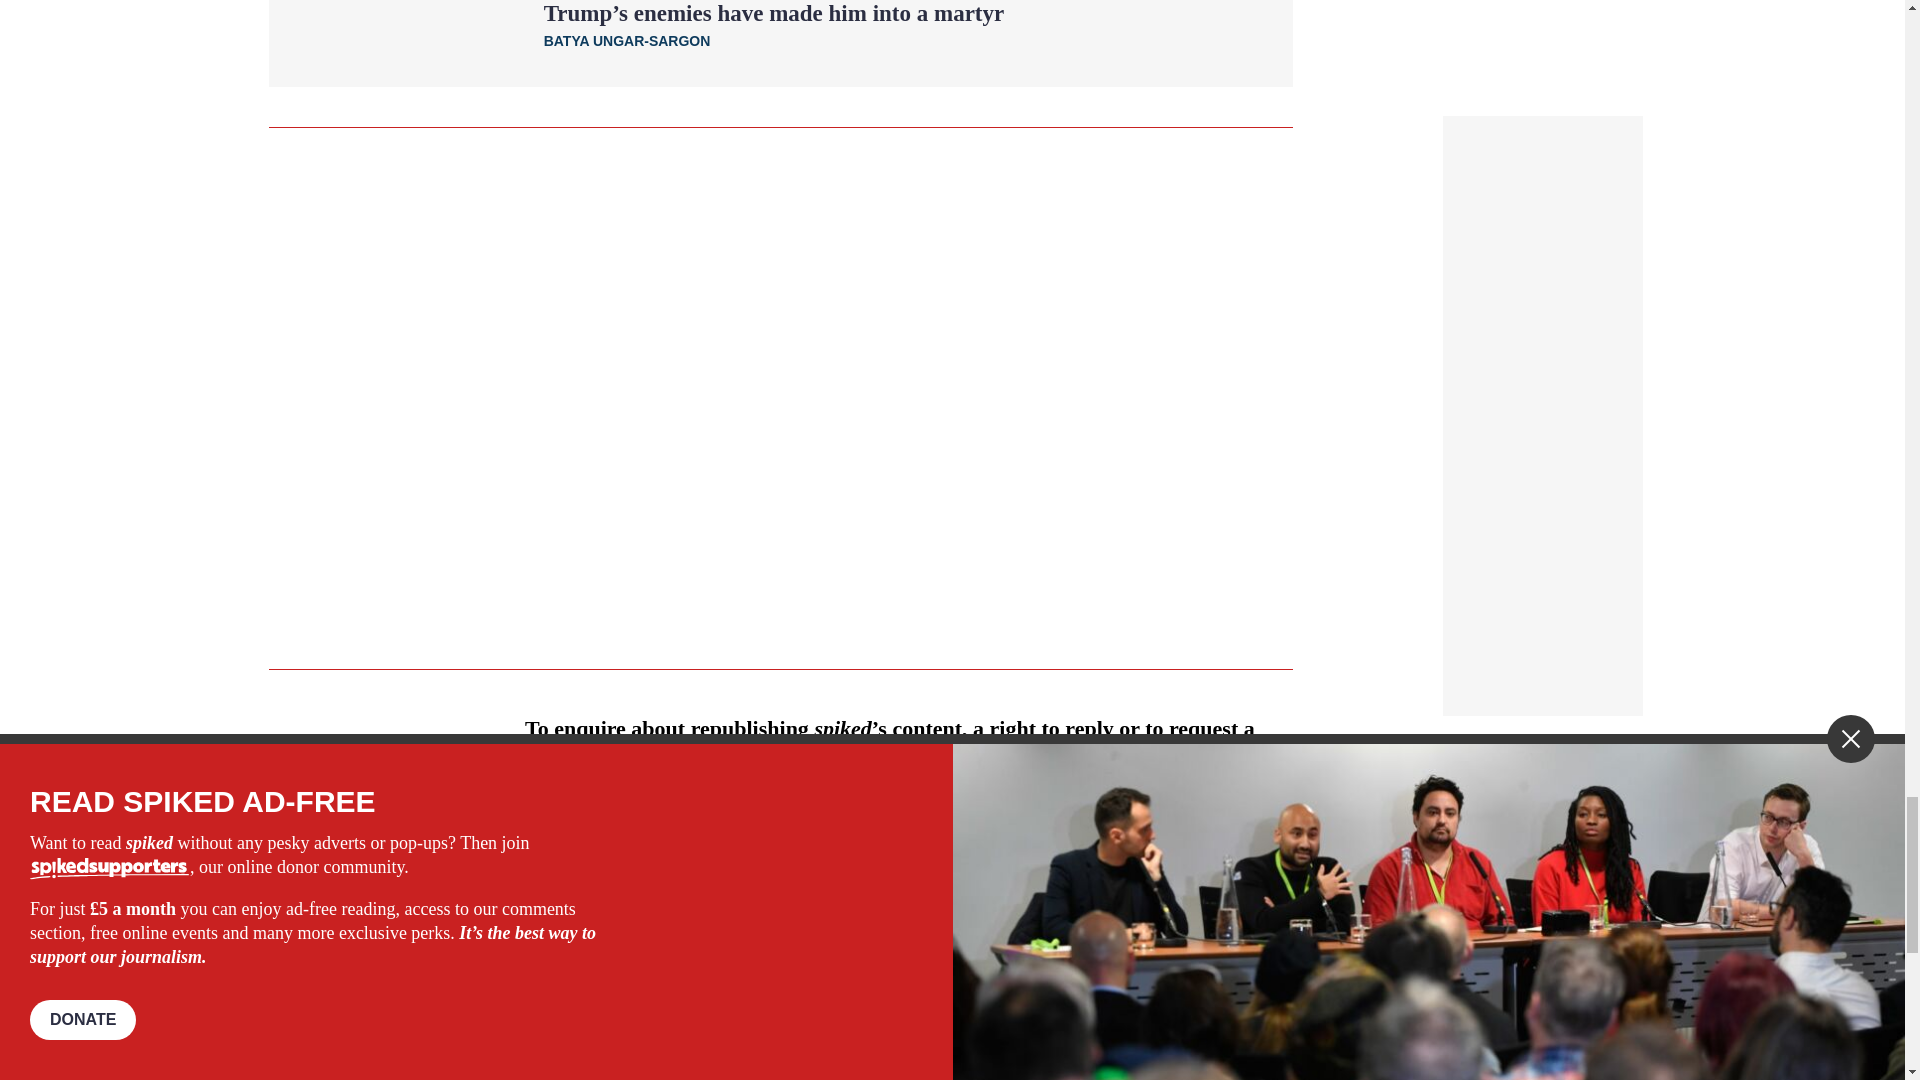 The height and width of the screenshot is (1080, 1920). What do you see at coordinates (622, 841) in the screenshot?
I see `Share on Twitter` at bounding box center [622, 841].